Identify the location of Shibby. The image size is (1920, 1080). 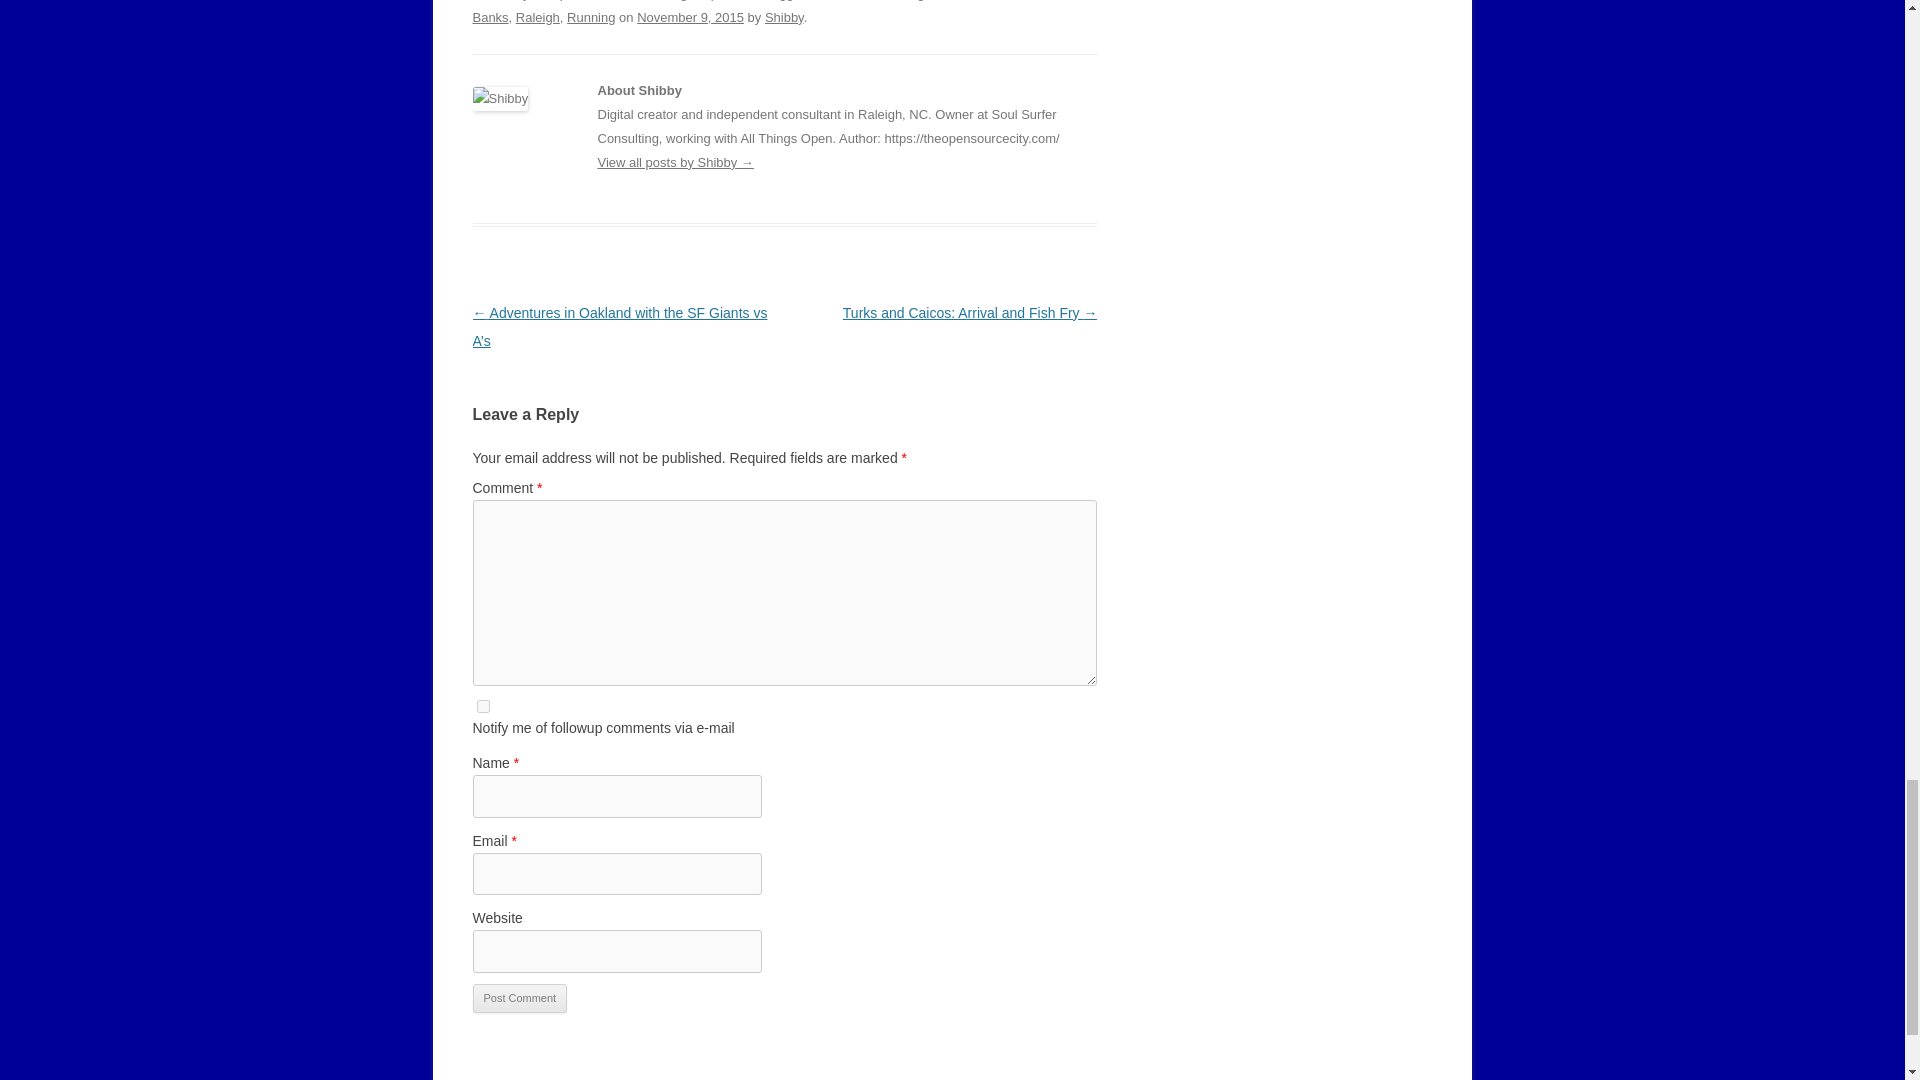
(784, 16).